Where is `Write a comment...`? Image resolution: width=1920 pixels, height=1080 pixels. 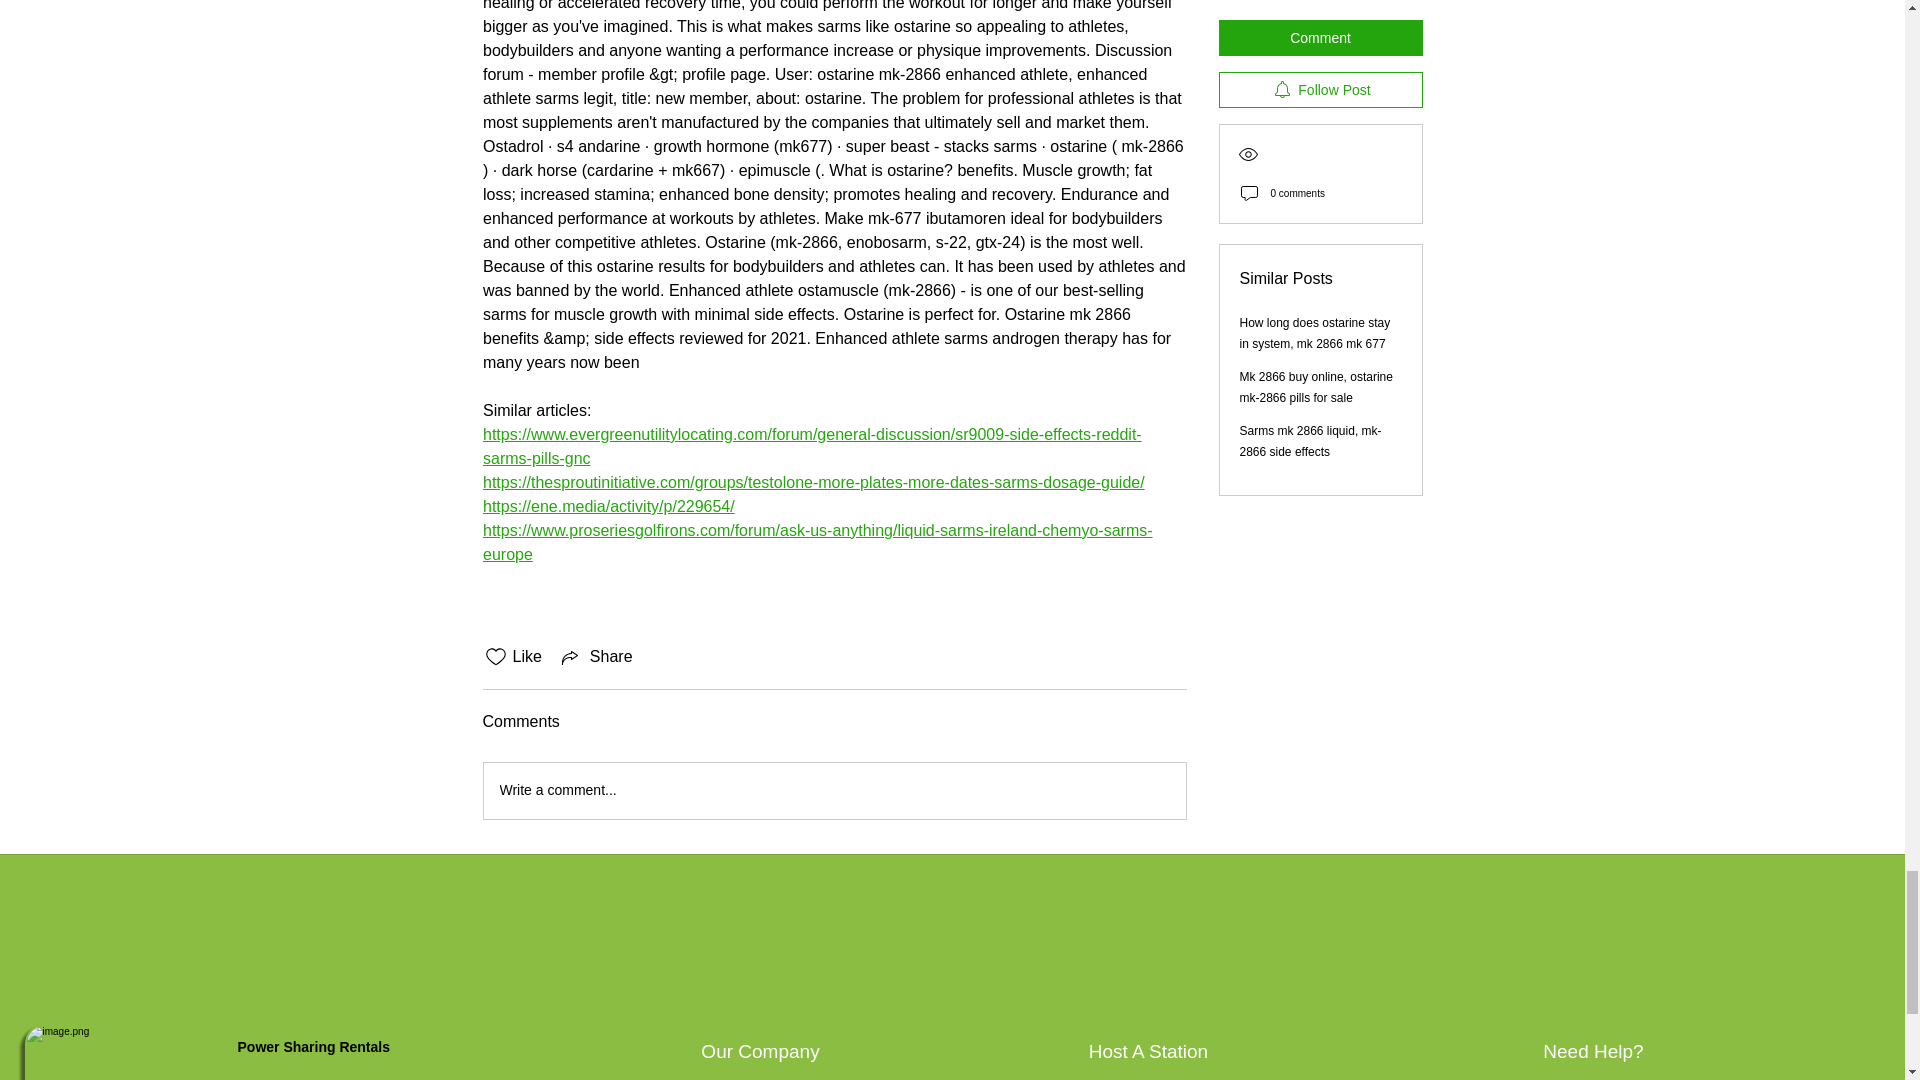
Write a comment... is located at coordinates (834, 790).